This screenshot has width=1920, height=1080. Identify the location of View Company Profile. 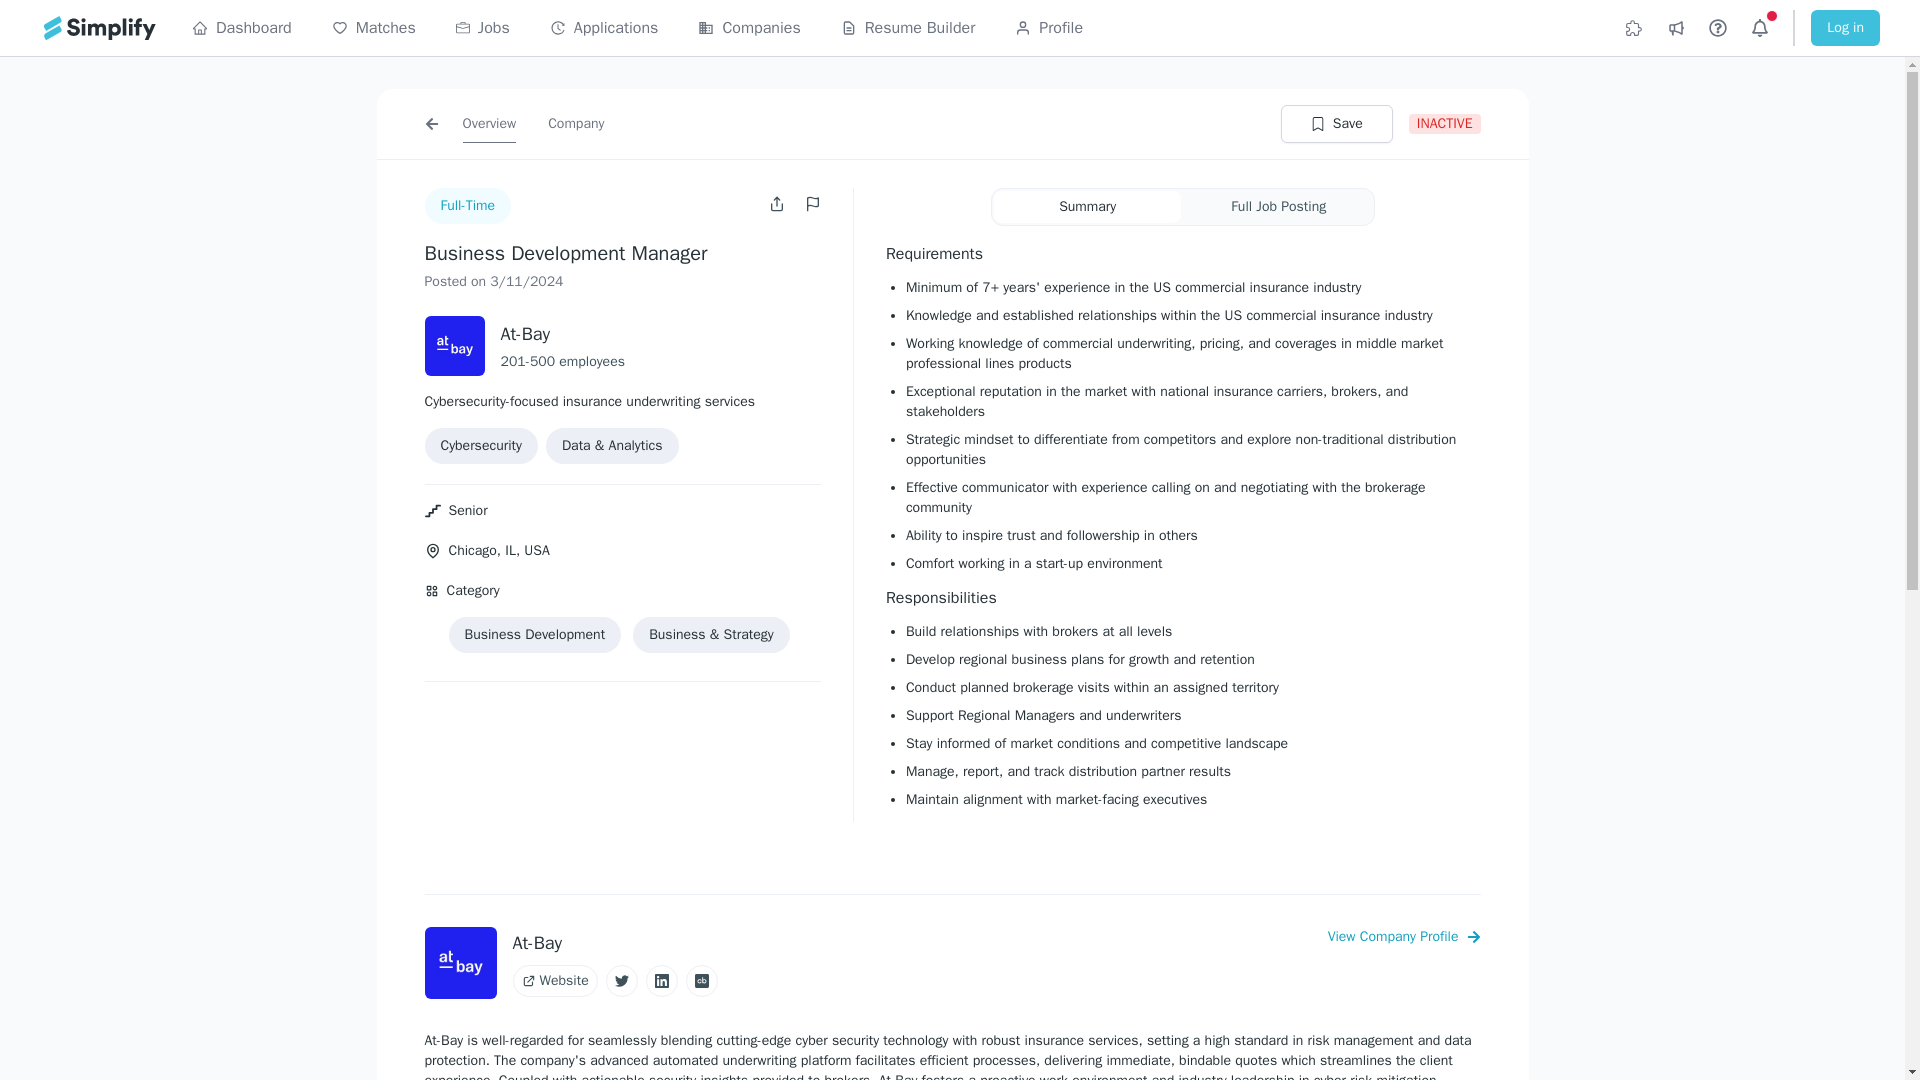
(1404, 936).